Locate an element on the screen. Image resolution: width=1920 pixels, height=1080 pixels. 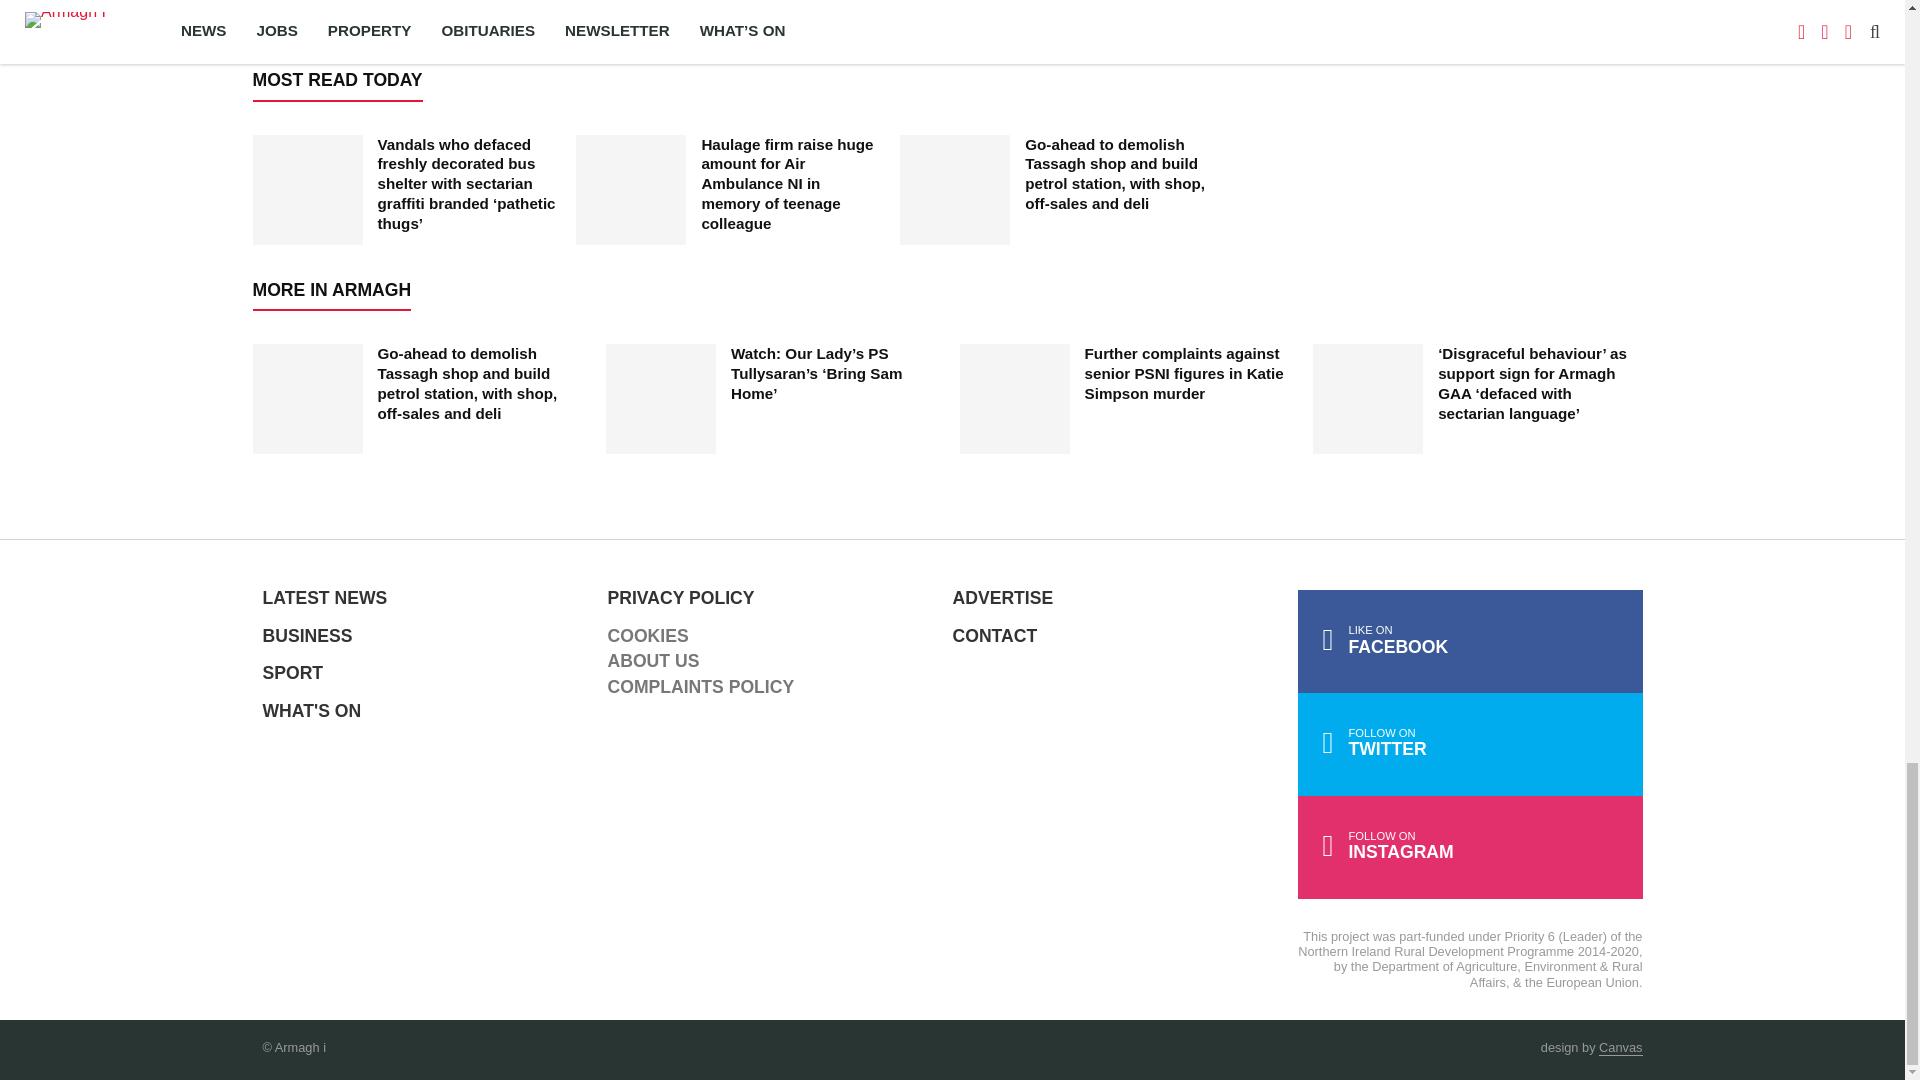
Twitter is located at coordinates (1470, 744).